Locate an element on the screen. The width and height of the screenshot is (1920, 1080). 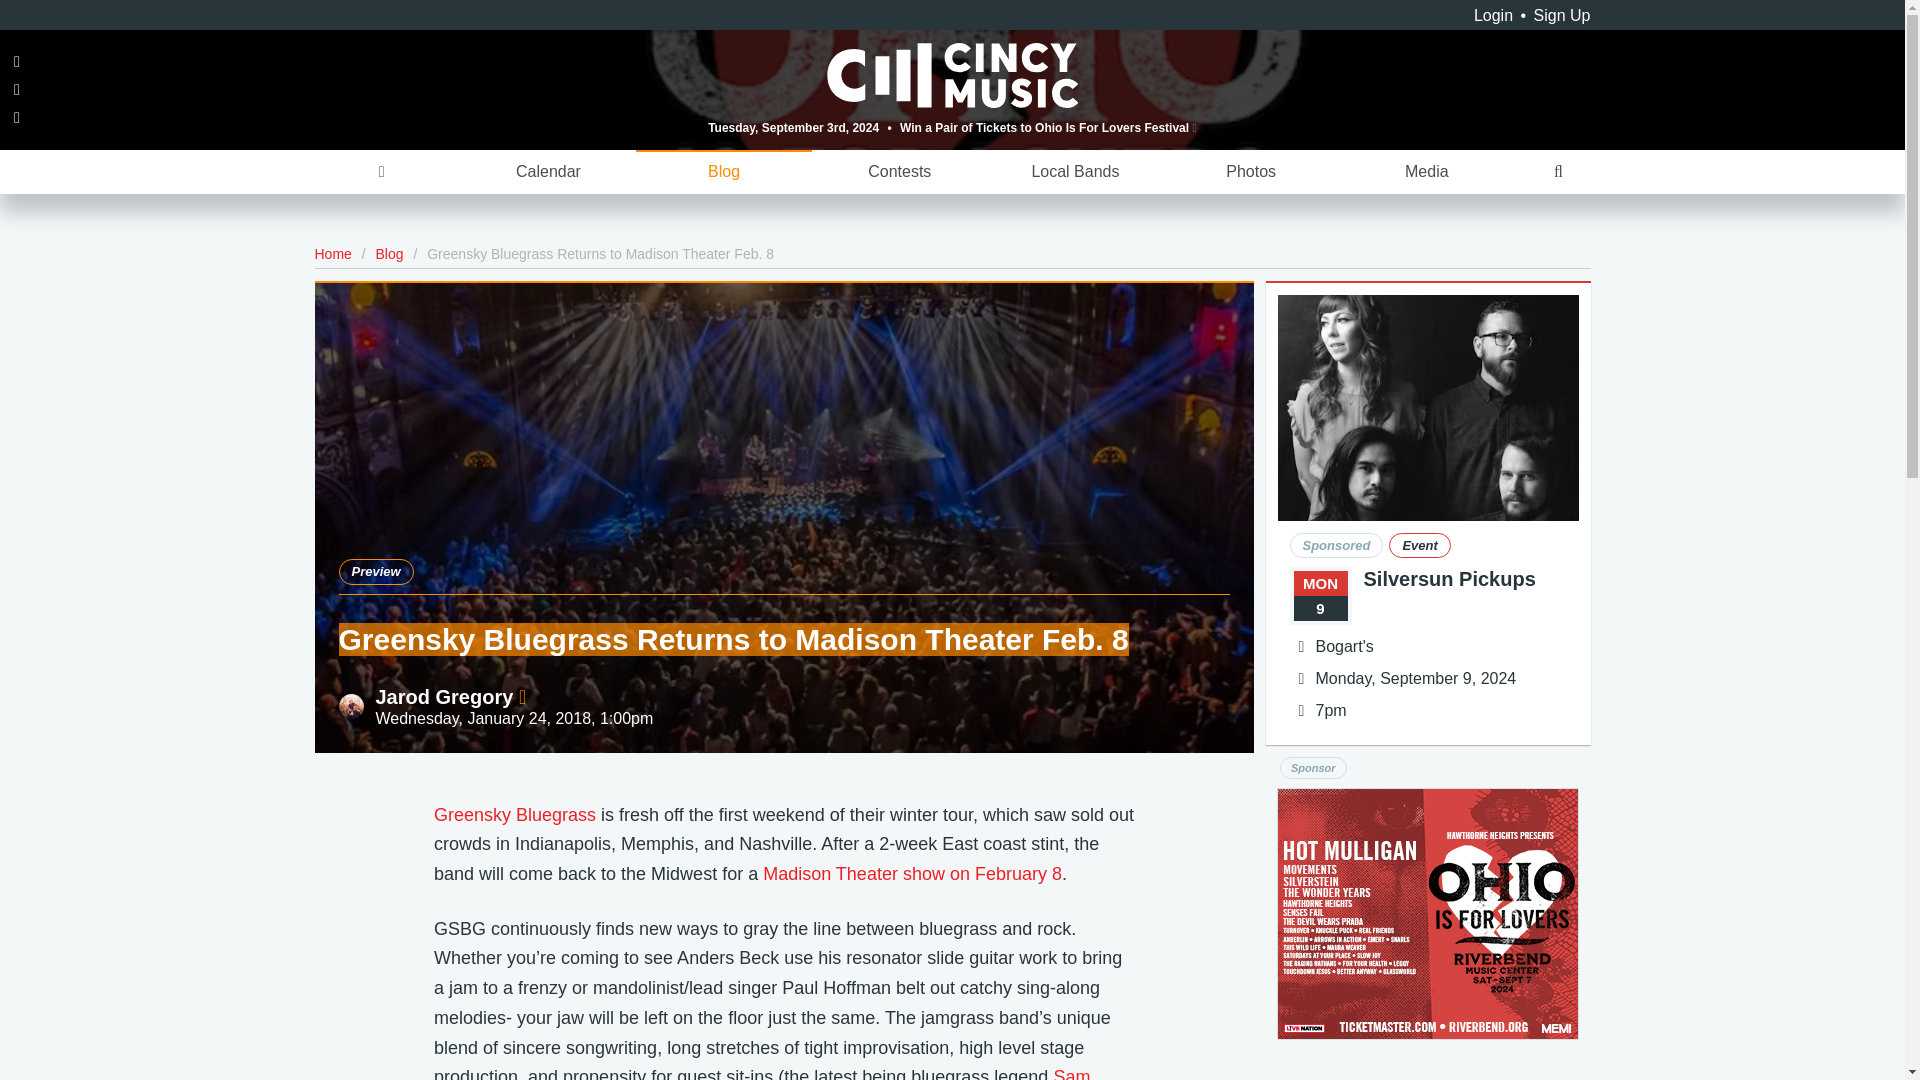
Greensky Bluegrass is located at coordinates (514, 814).